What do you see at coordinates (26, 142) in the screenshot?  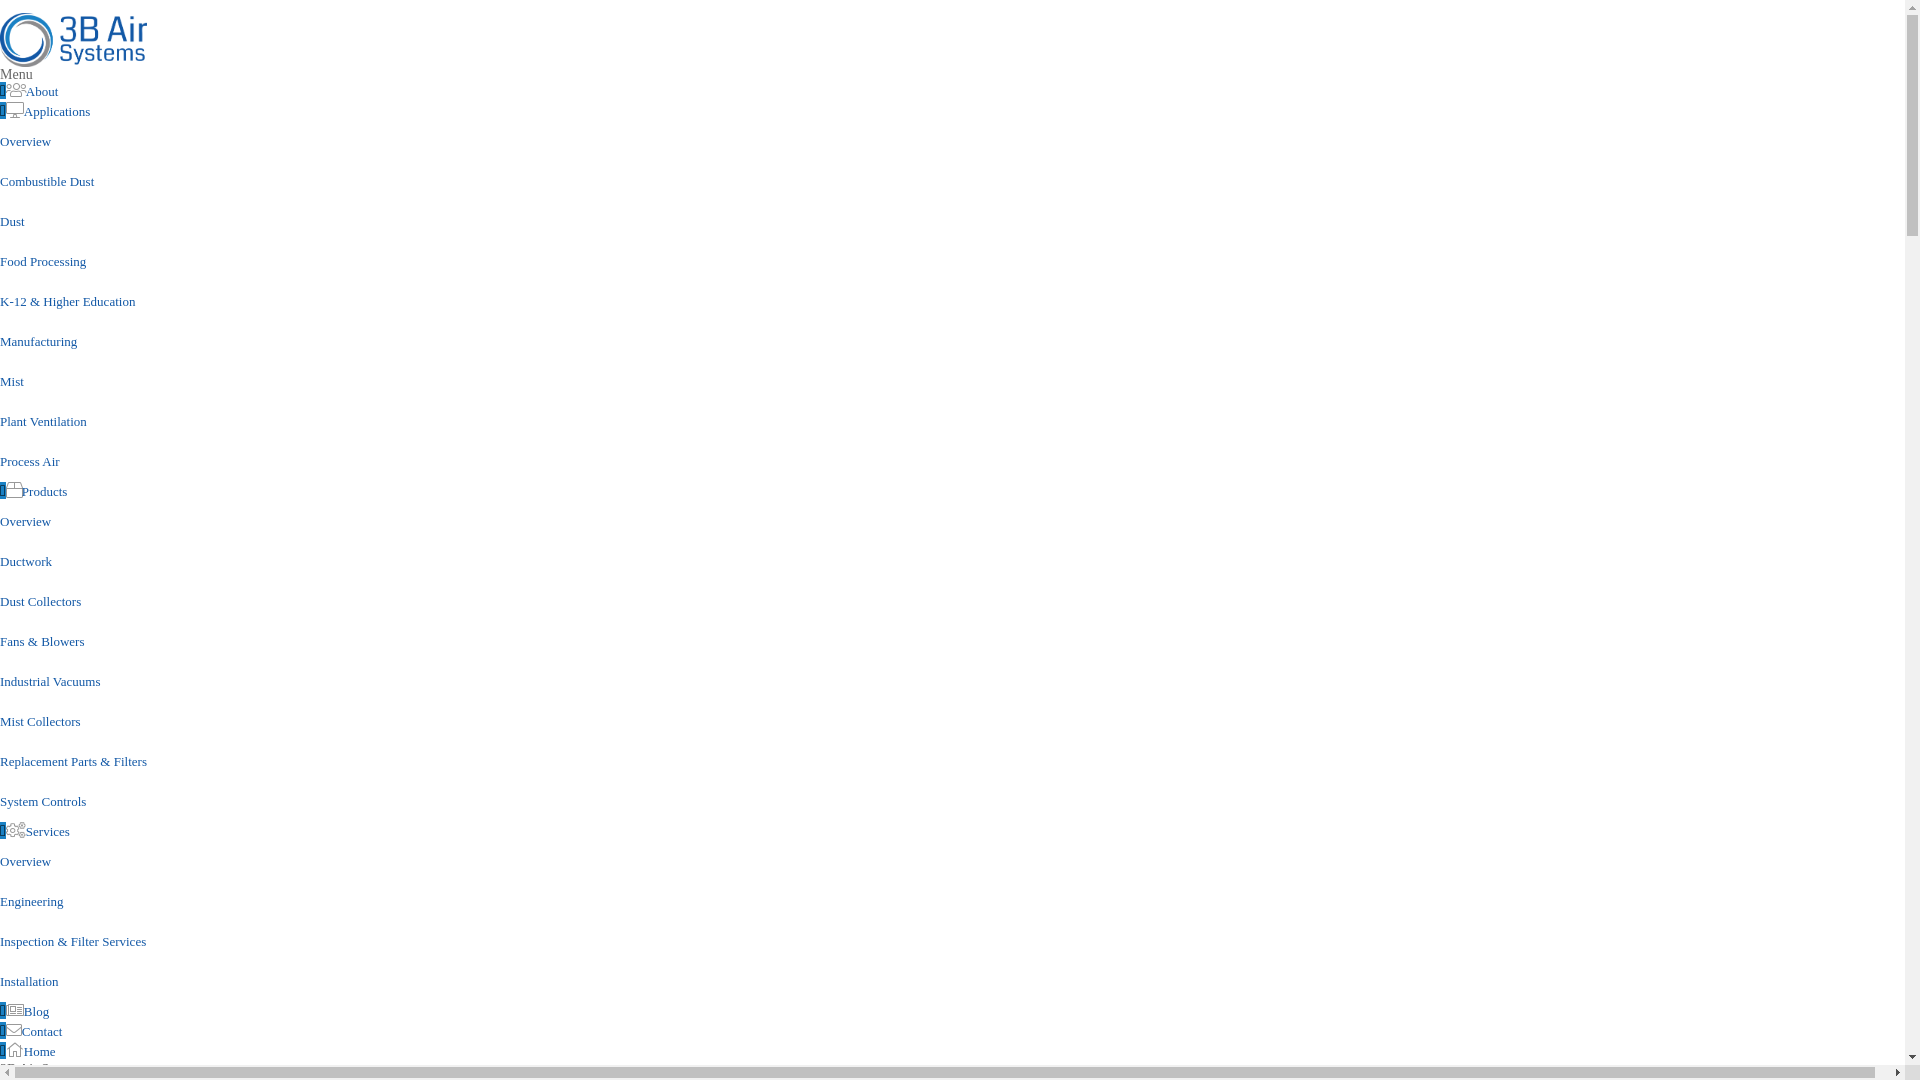 I see `Overview` at bounding box center [26, 142].